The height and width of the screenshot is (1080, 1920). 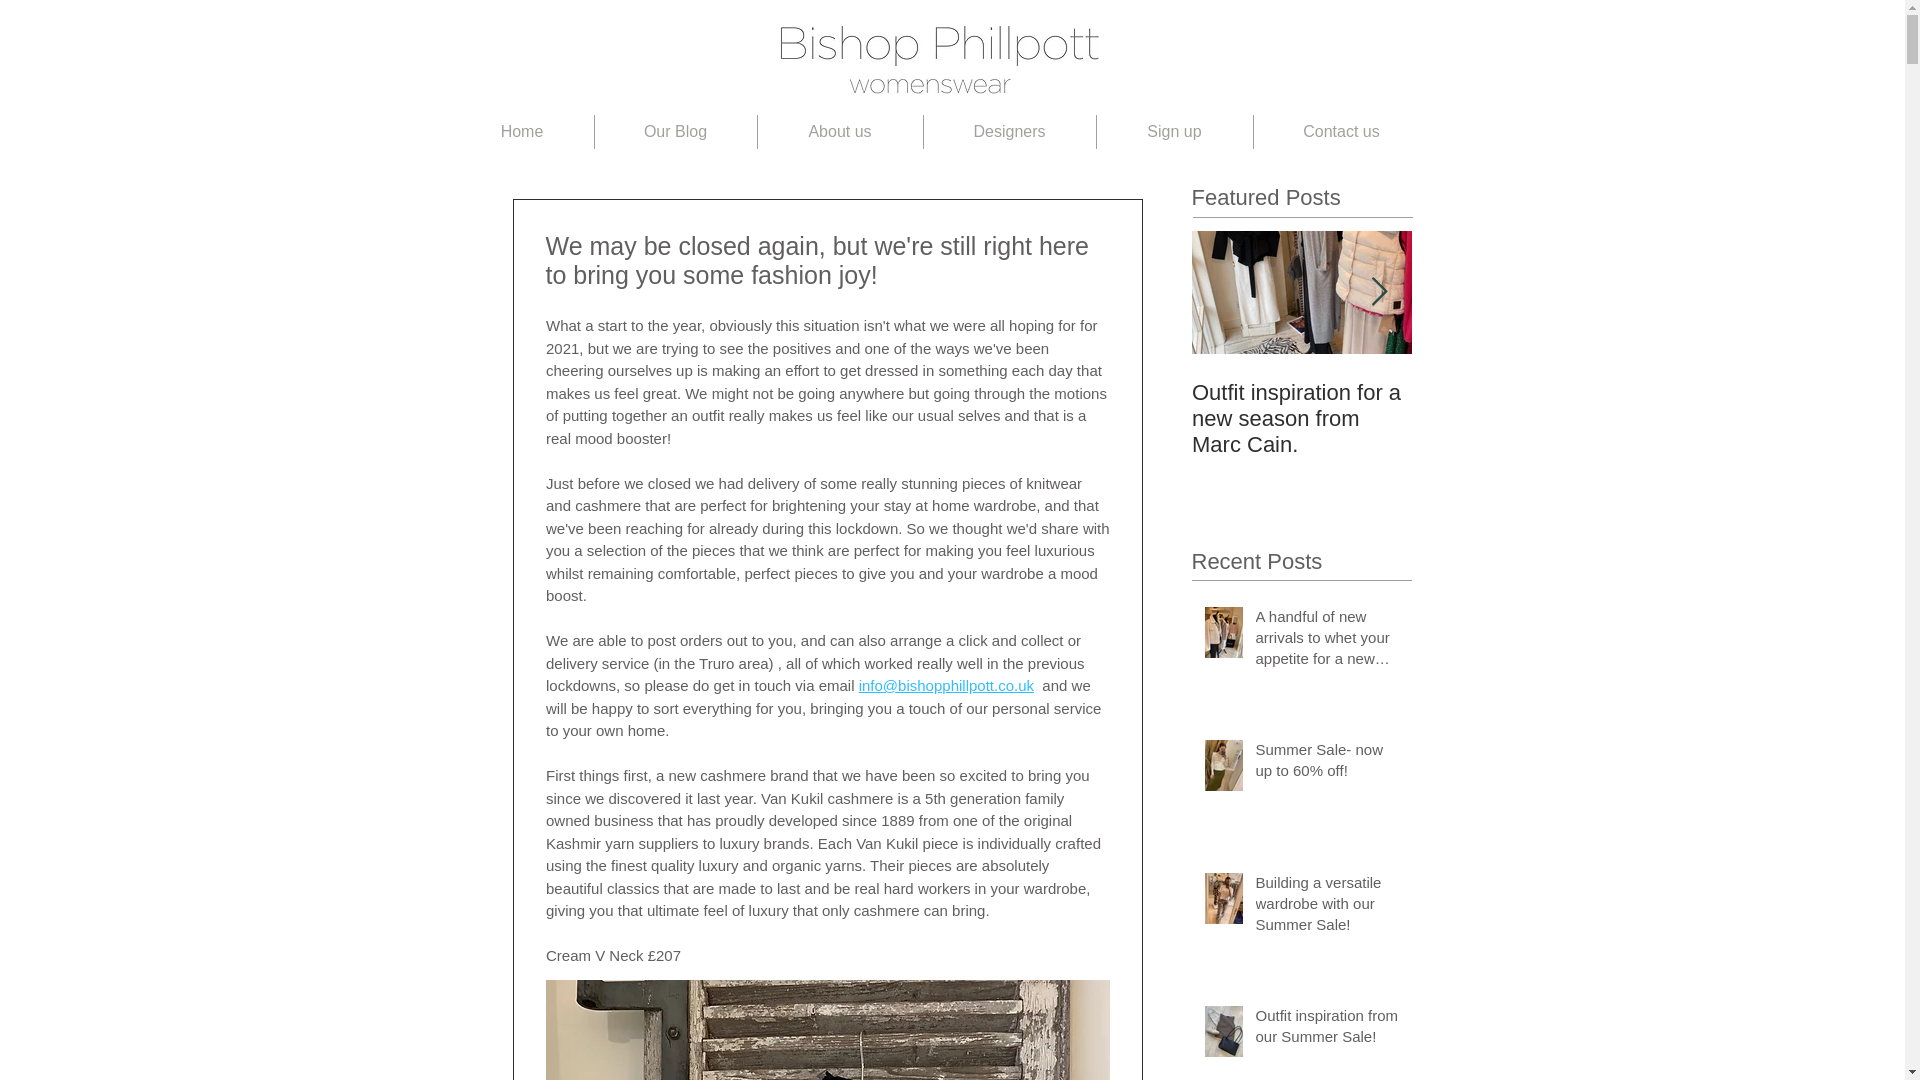 What do you see at coordinates (840, 132) in the screenshot?
I see `About us` at bounding box center [840, 132].